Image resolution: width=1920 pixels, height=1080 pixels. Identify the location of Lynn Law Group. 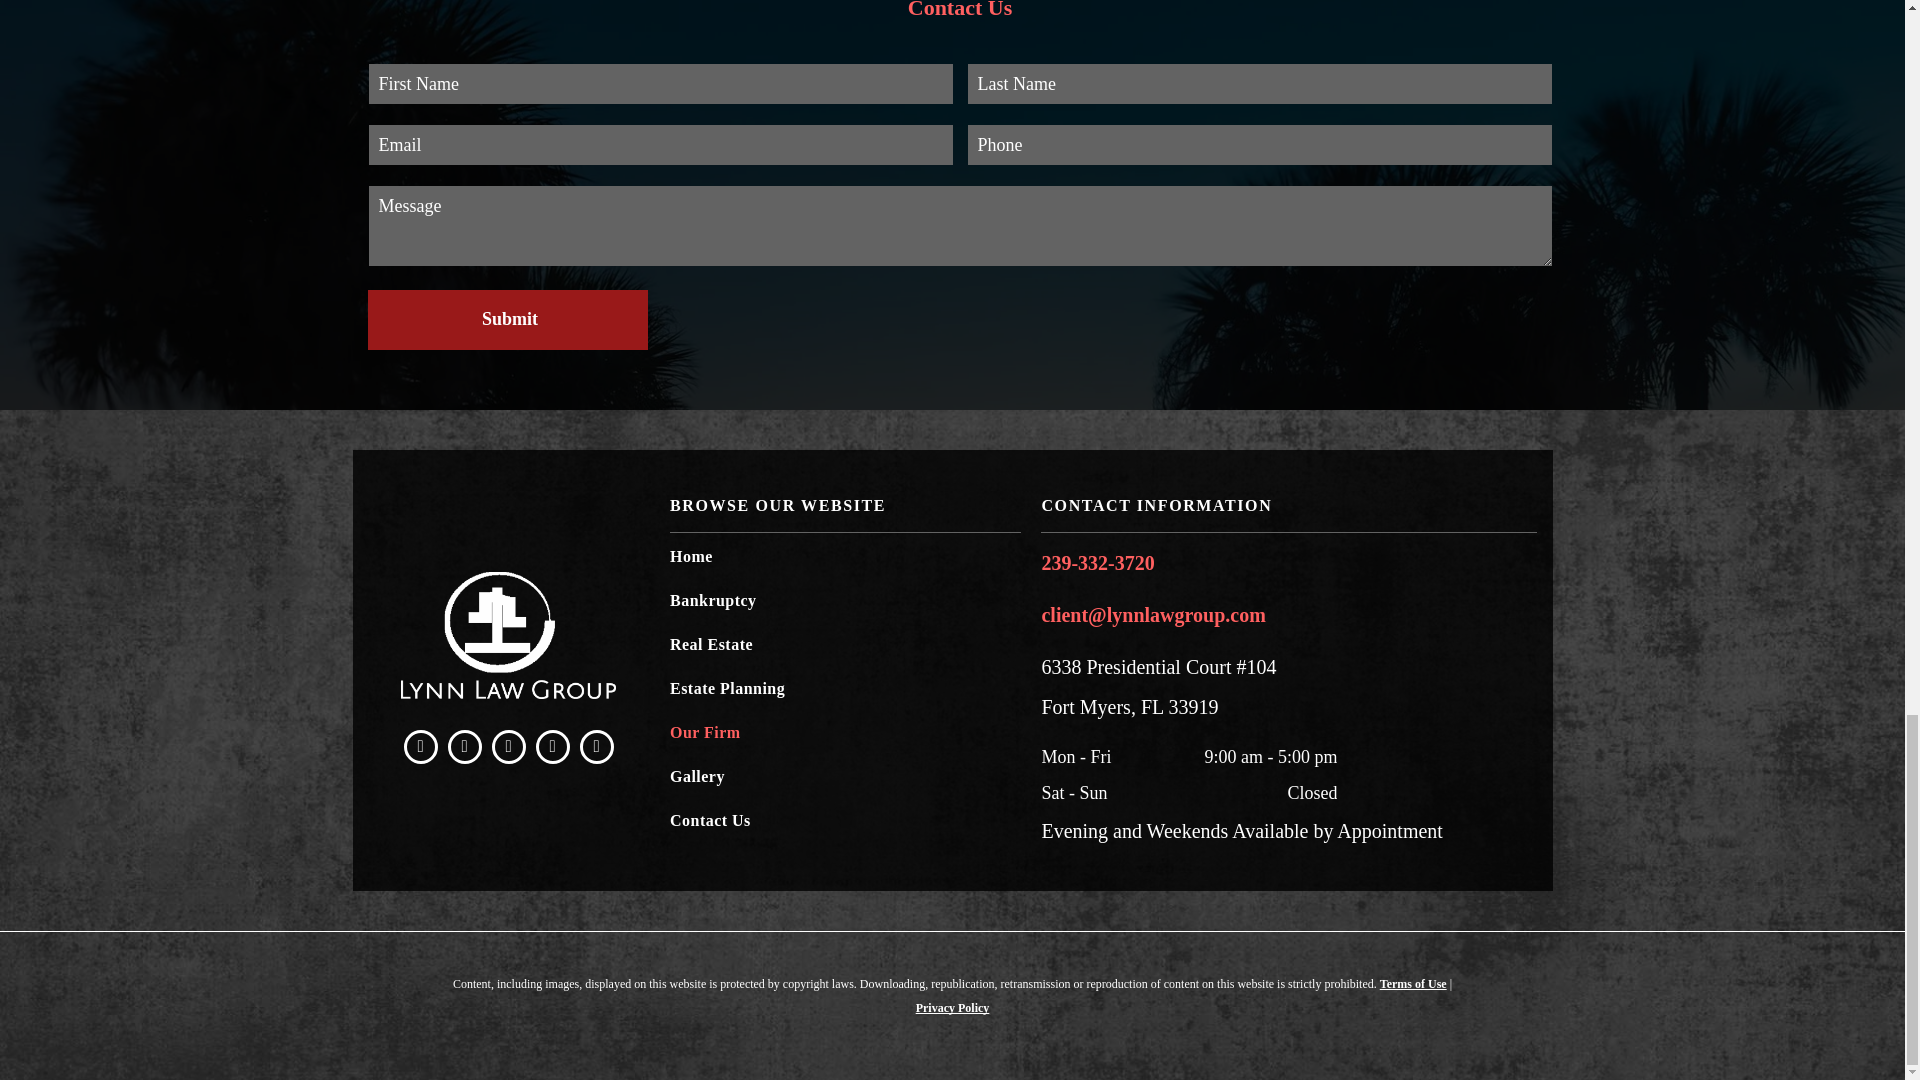
(508, 636).